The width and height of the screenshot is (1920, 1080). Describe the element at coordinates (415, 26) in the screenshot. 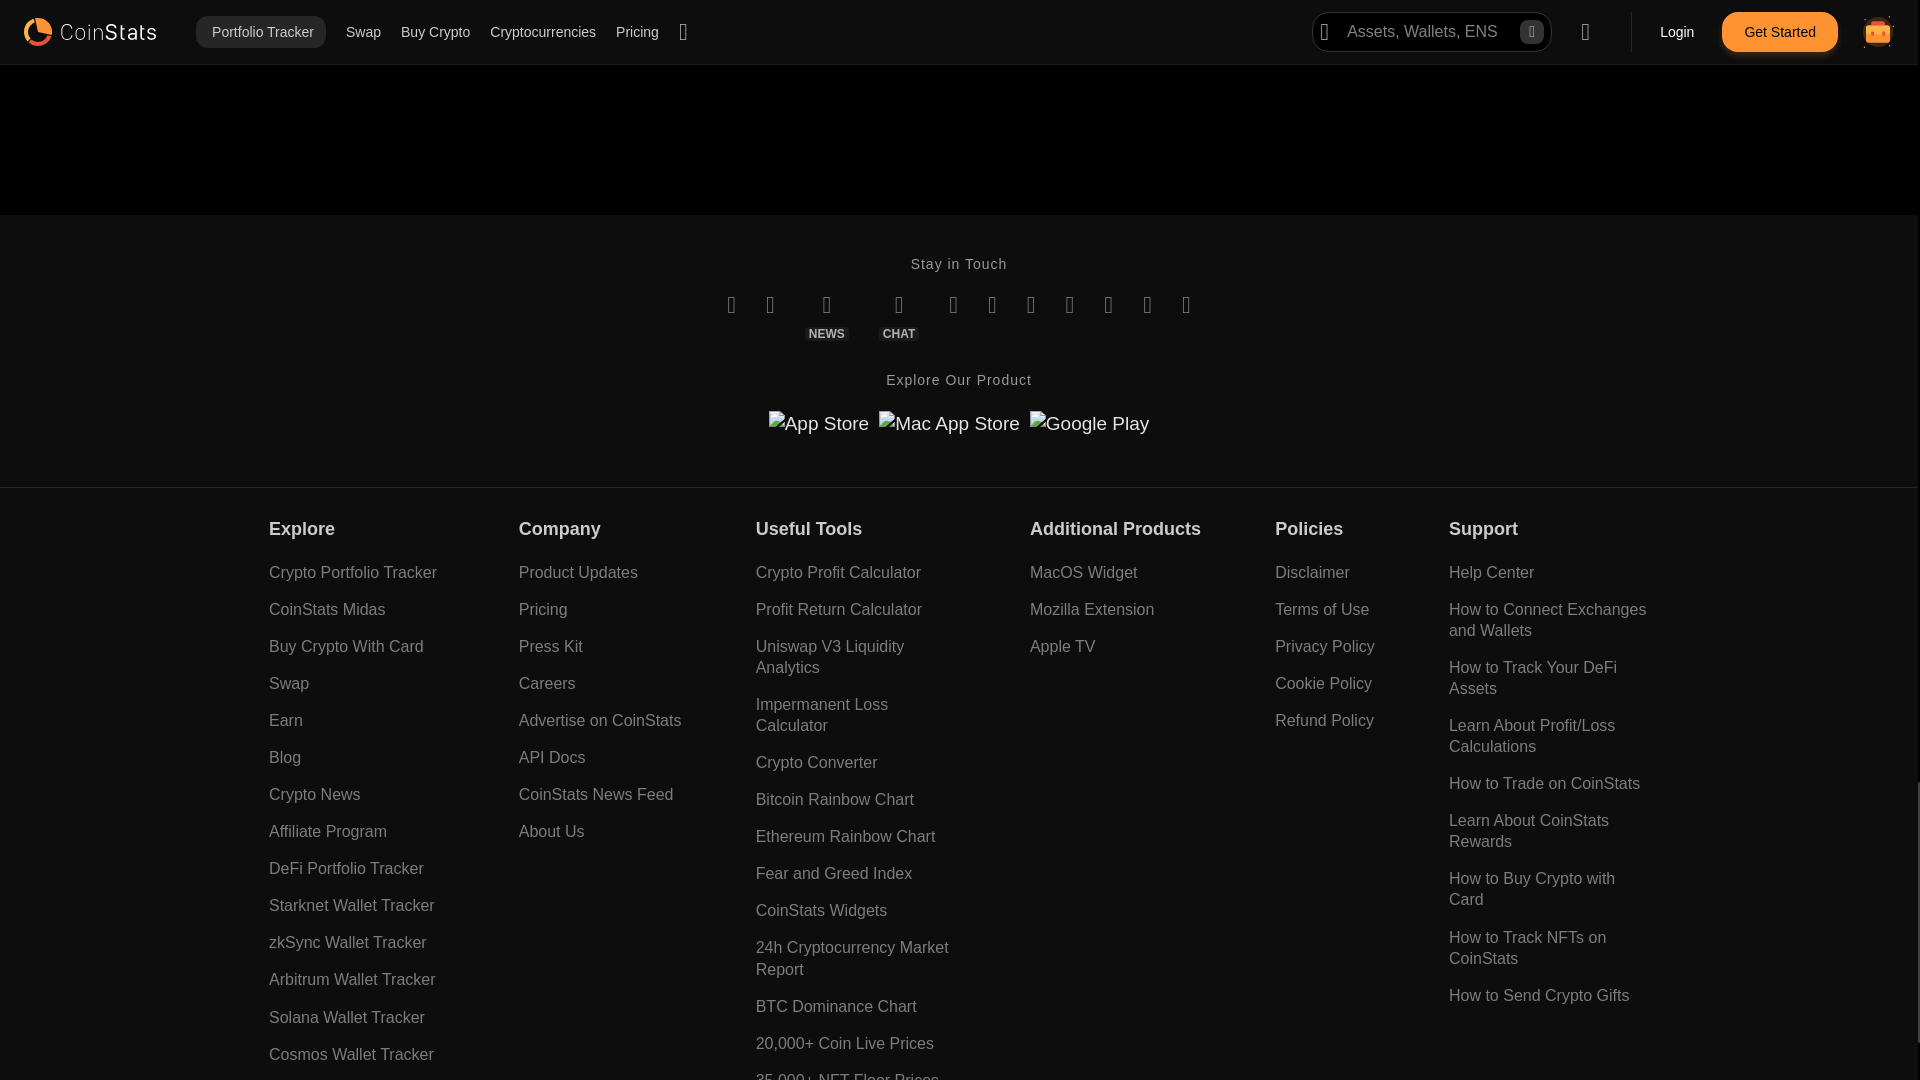

I see `bullish` at that location.